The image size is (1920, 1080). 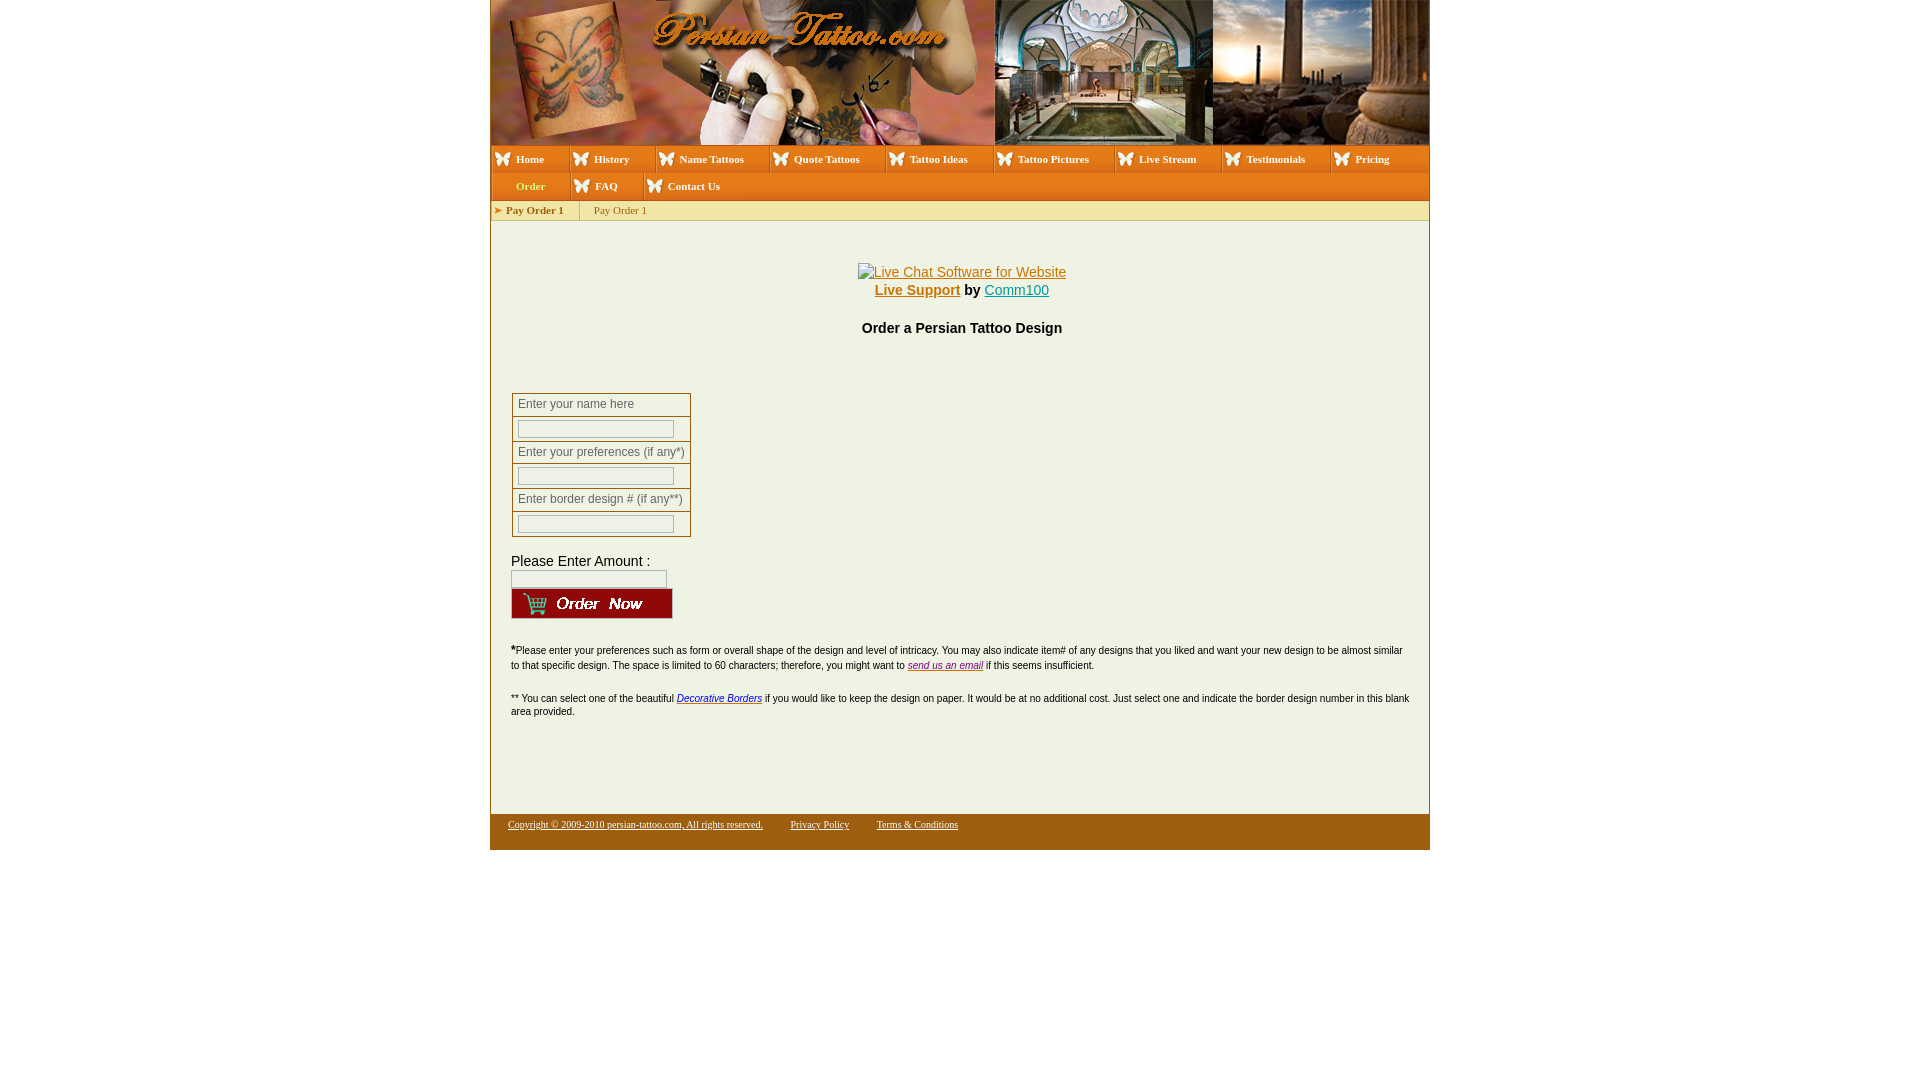 What do you see at coordinates (535, 210) in the screenshot?
I see `Pay Order 1` at bounding box center [535, 210].